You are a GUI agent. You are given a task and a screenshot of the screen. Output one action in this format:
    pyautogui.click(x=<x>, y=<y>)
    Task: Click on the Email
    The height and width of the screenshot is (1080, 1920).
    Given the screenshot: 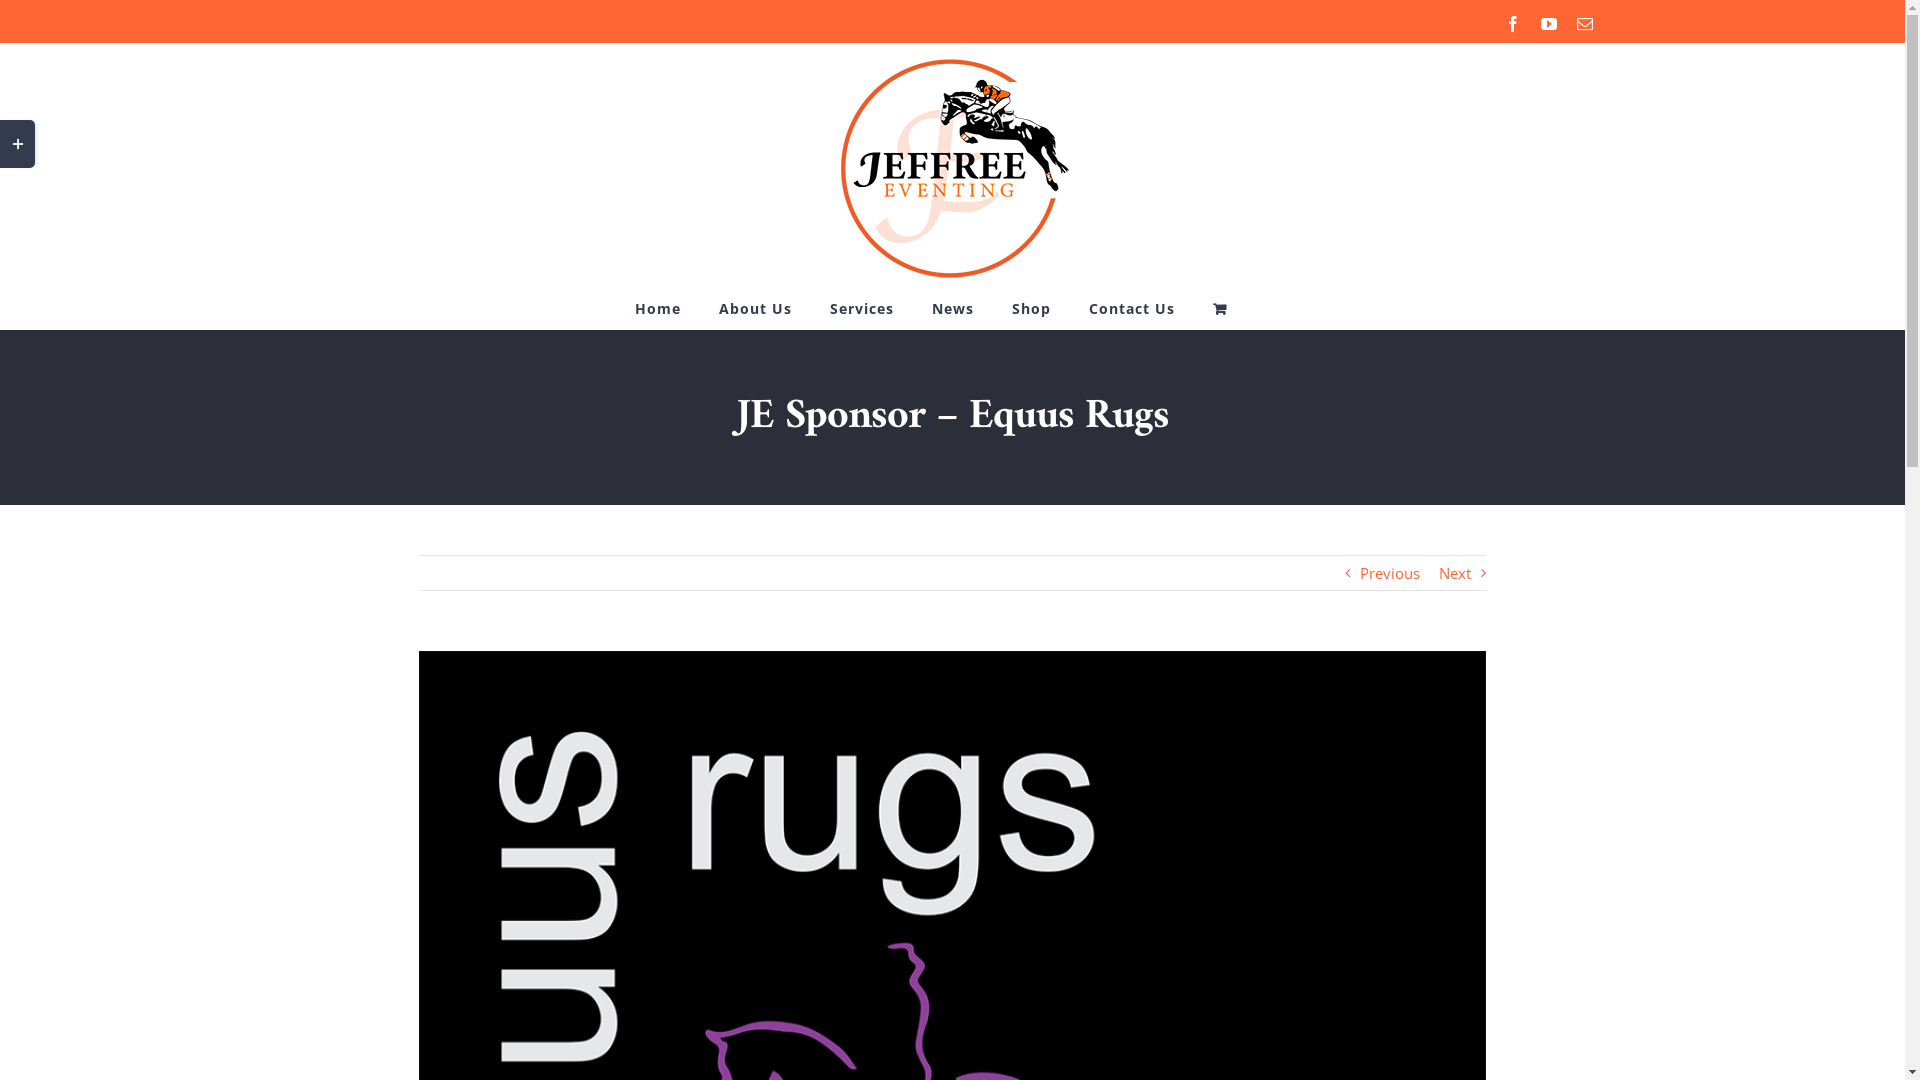 What is the action you would take?
    pyautogui.click(x=1584, y=24)
    